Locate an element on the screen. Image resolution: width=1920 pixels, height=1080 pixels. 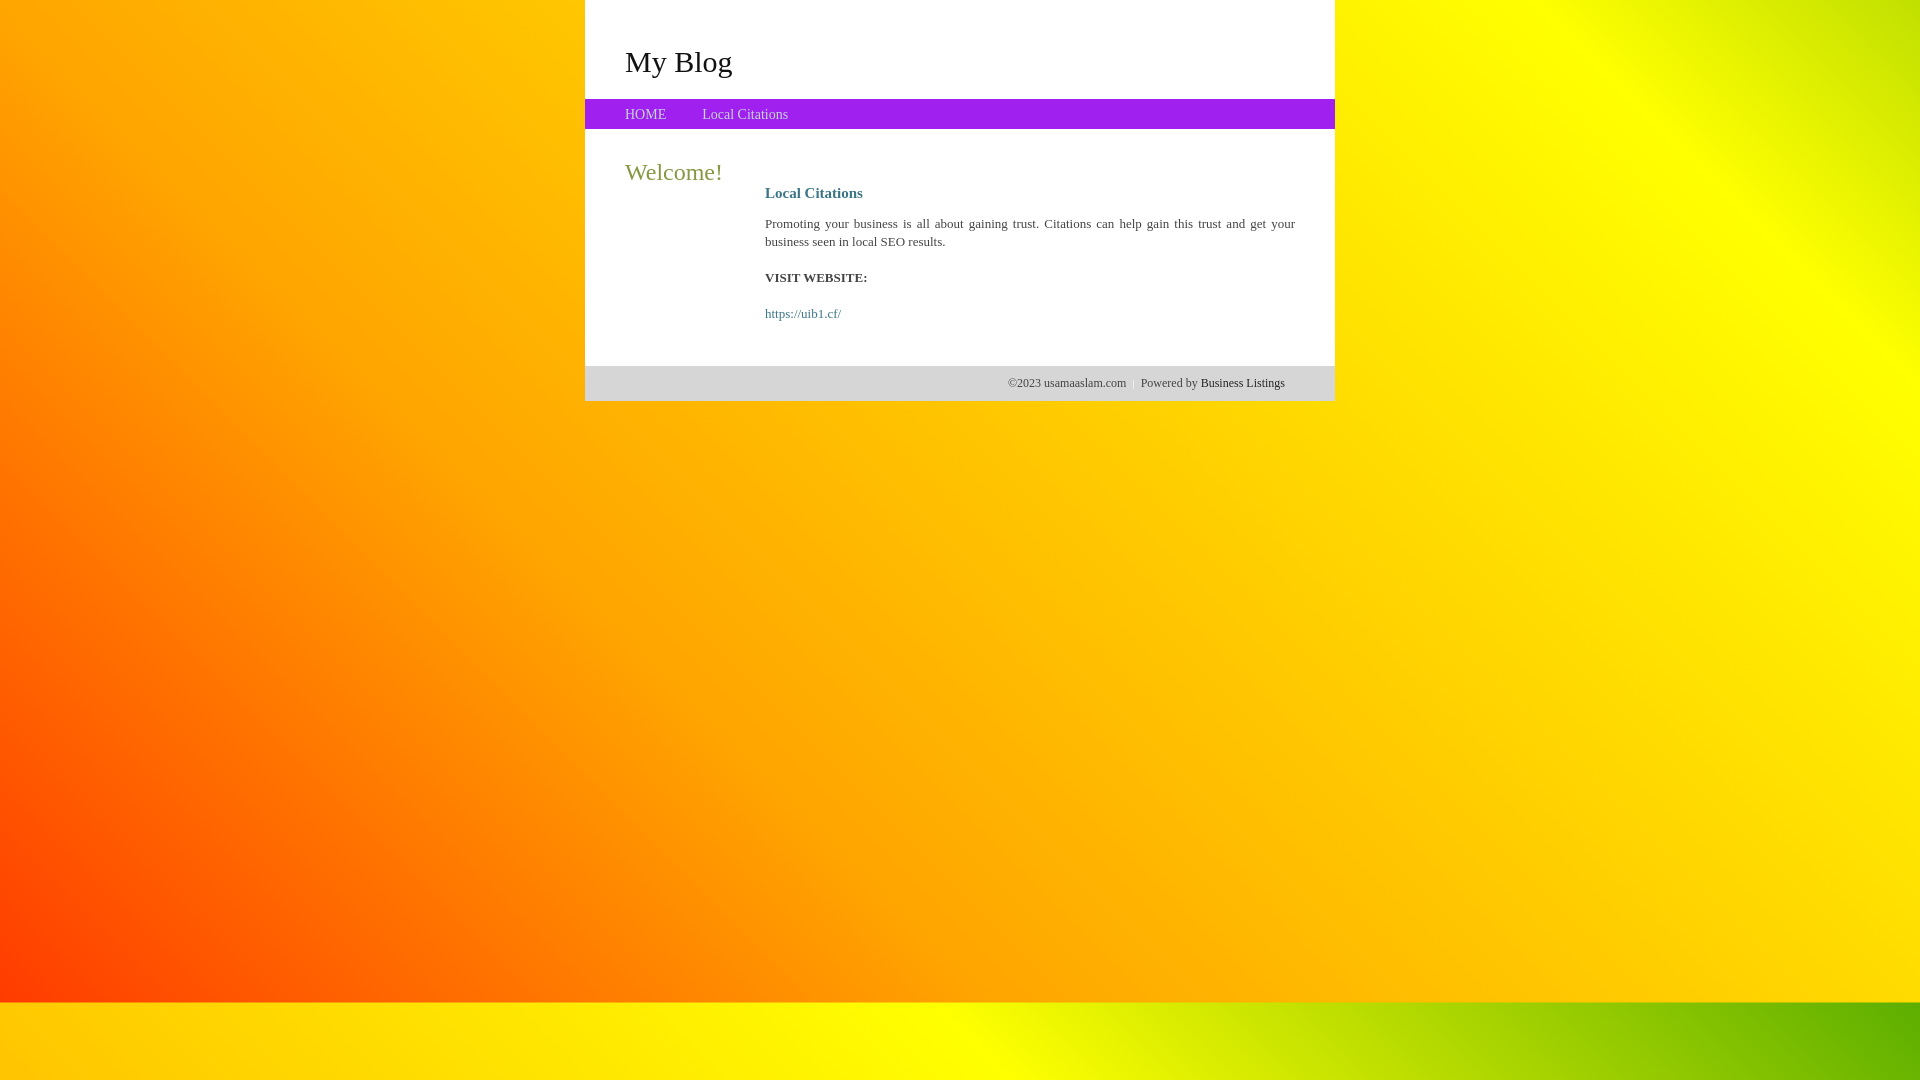
Business Listings is located at coordinates (1243, 383).